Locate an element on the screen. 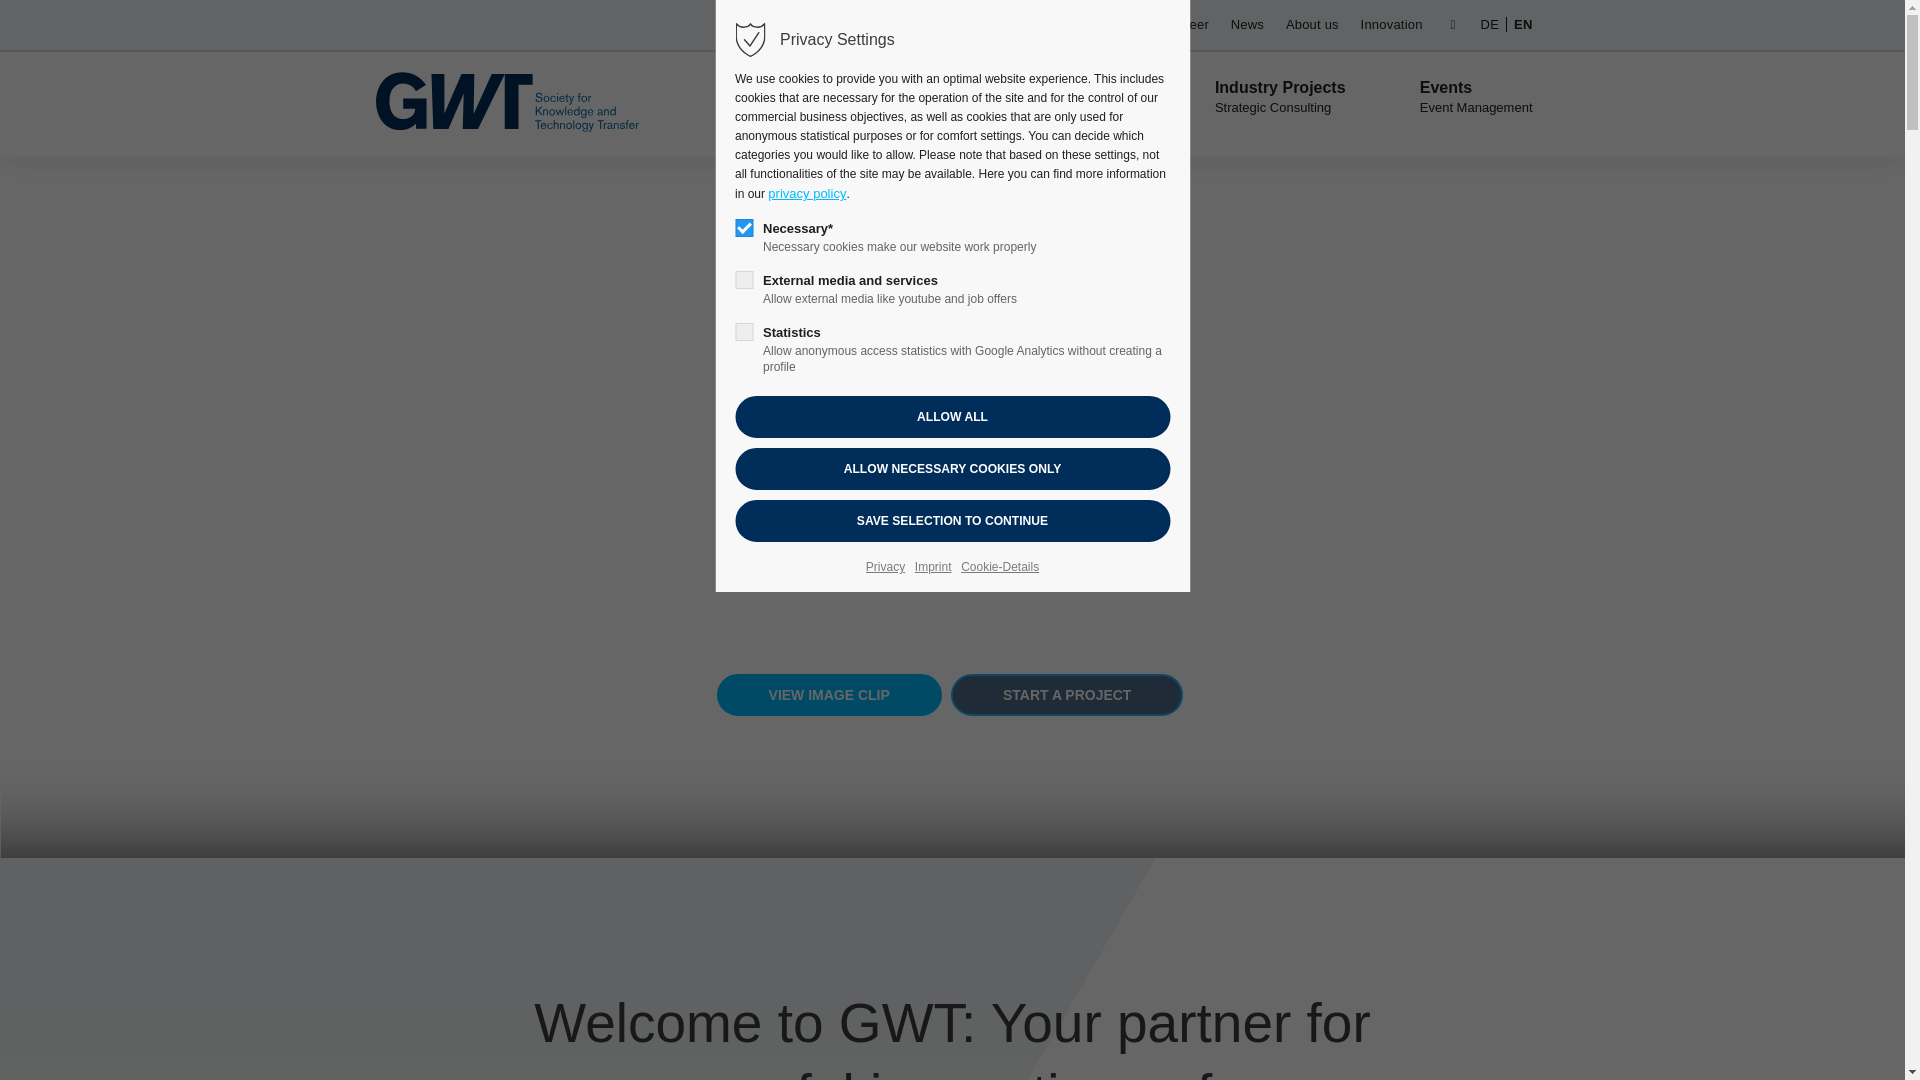 The image size is (1920, 1080). View image clip is located at coordinates (829, 694).